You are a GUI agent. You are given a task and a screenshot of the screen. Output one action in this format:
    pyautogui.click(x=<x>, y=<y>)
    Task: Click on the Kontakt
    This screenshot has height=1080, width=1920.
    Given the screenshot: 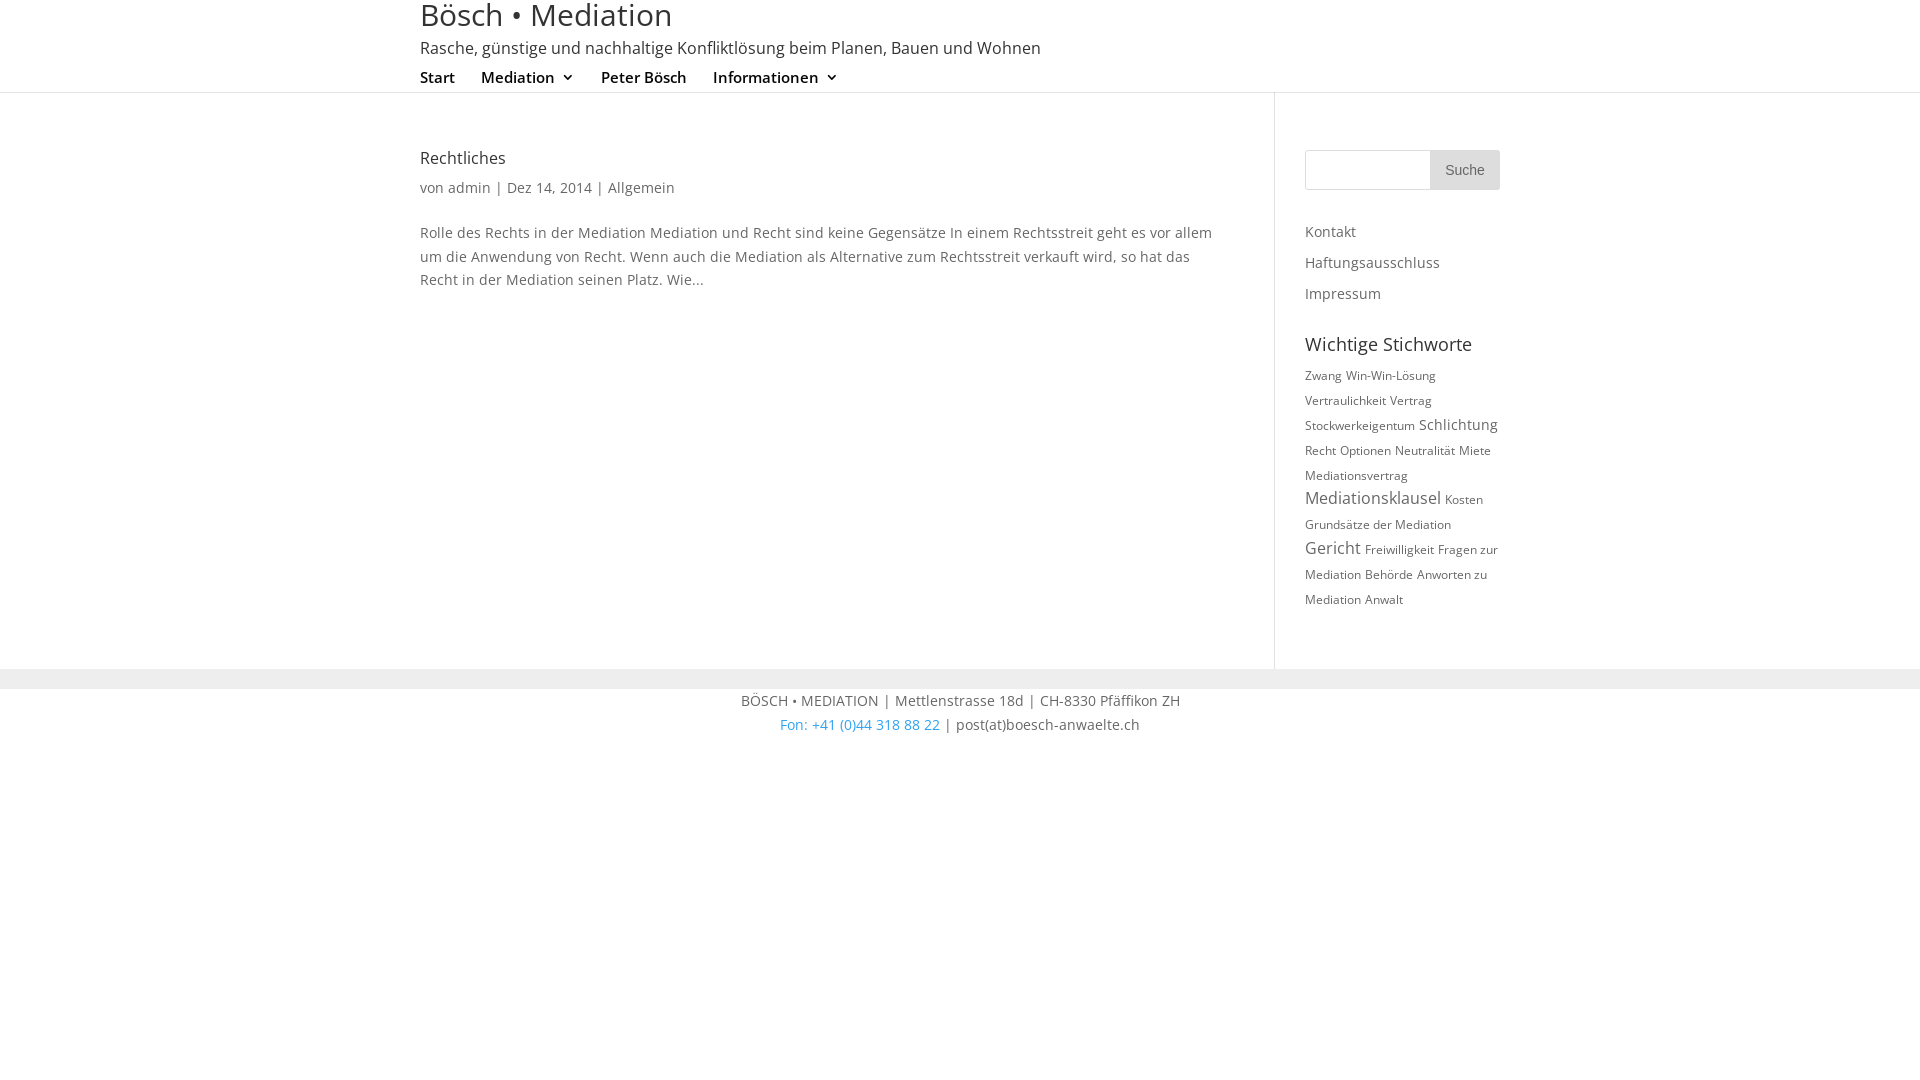 What is the action you would take?
    pyautogui.click(x=1330, y=232)
    